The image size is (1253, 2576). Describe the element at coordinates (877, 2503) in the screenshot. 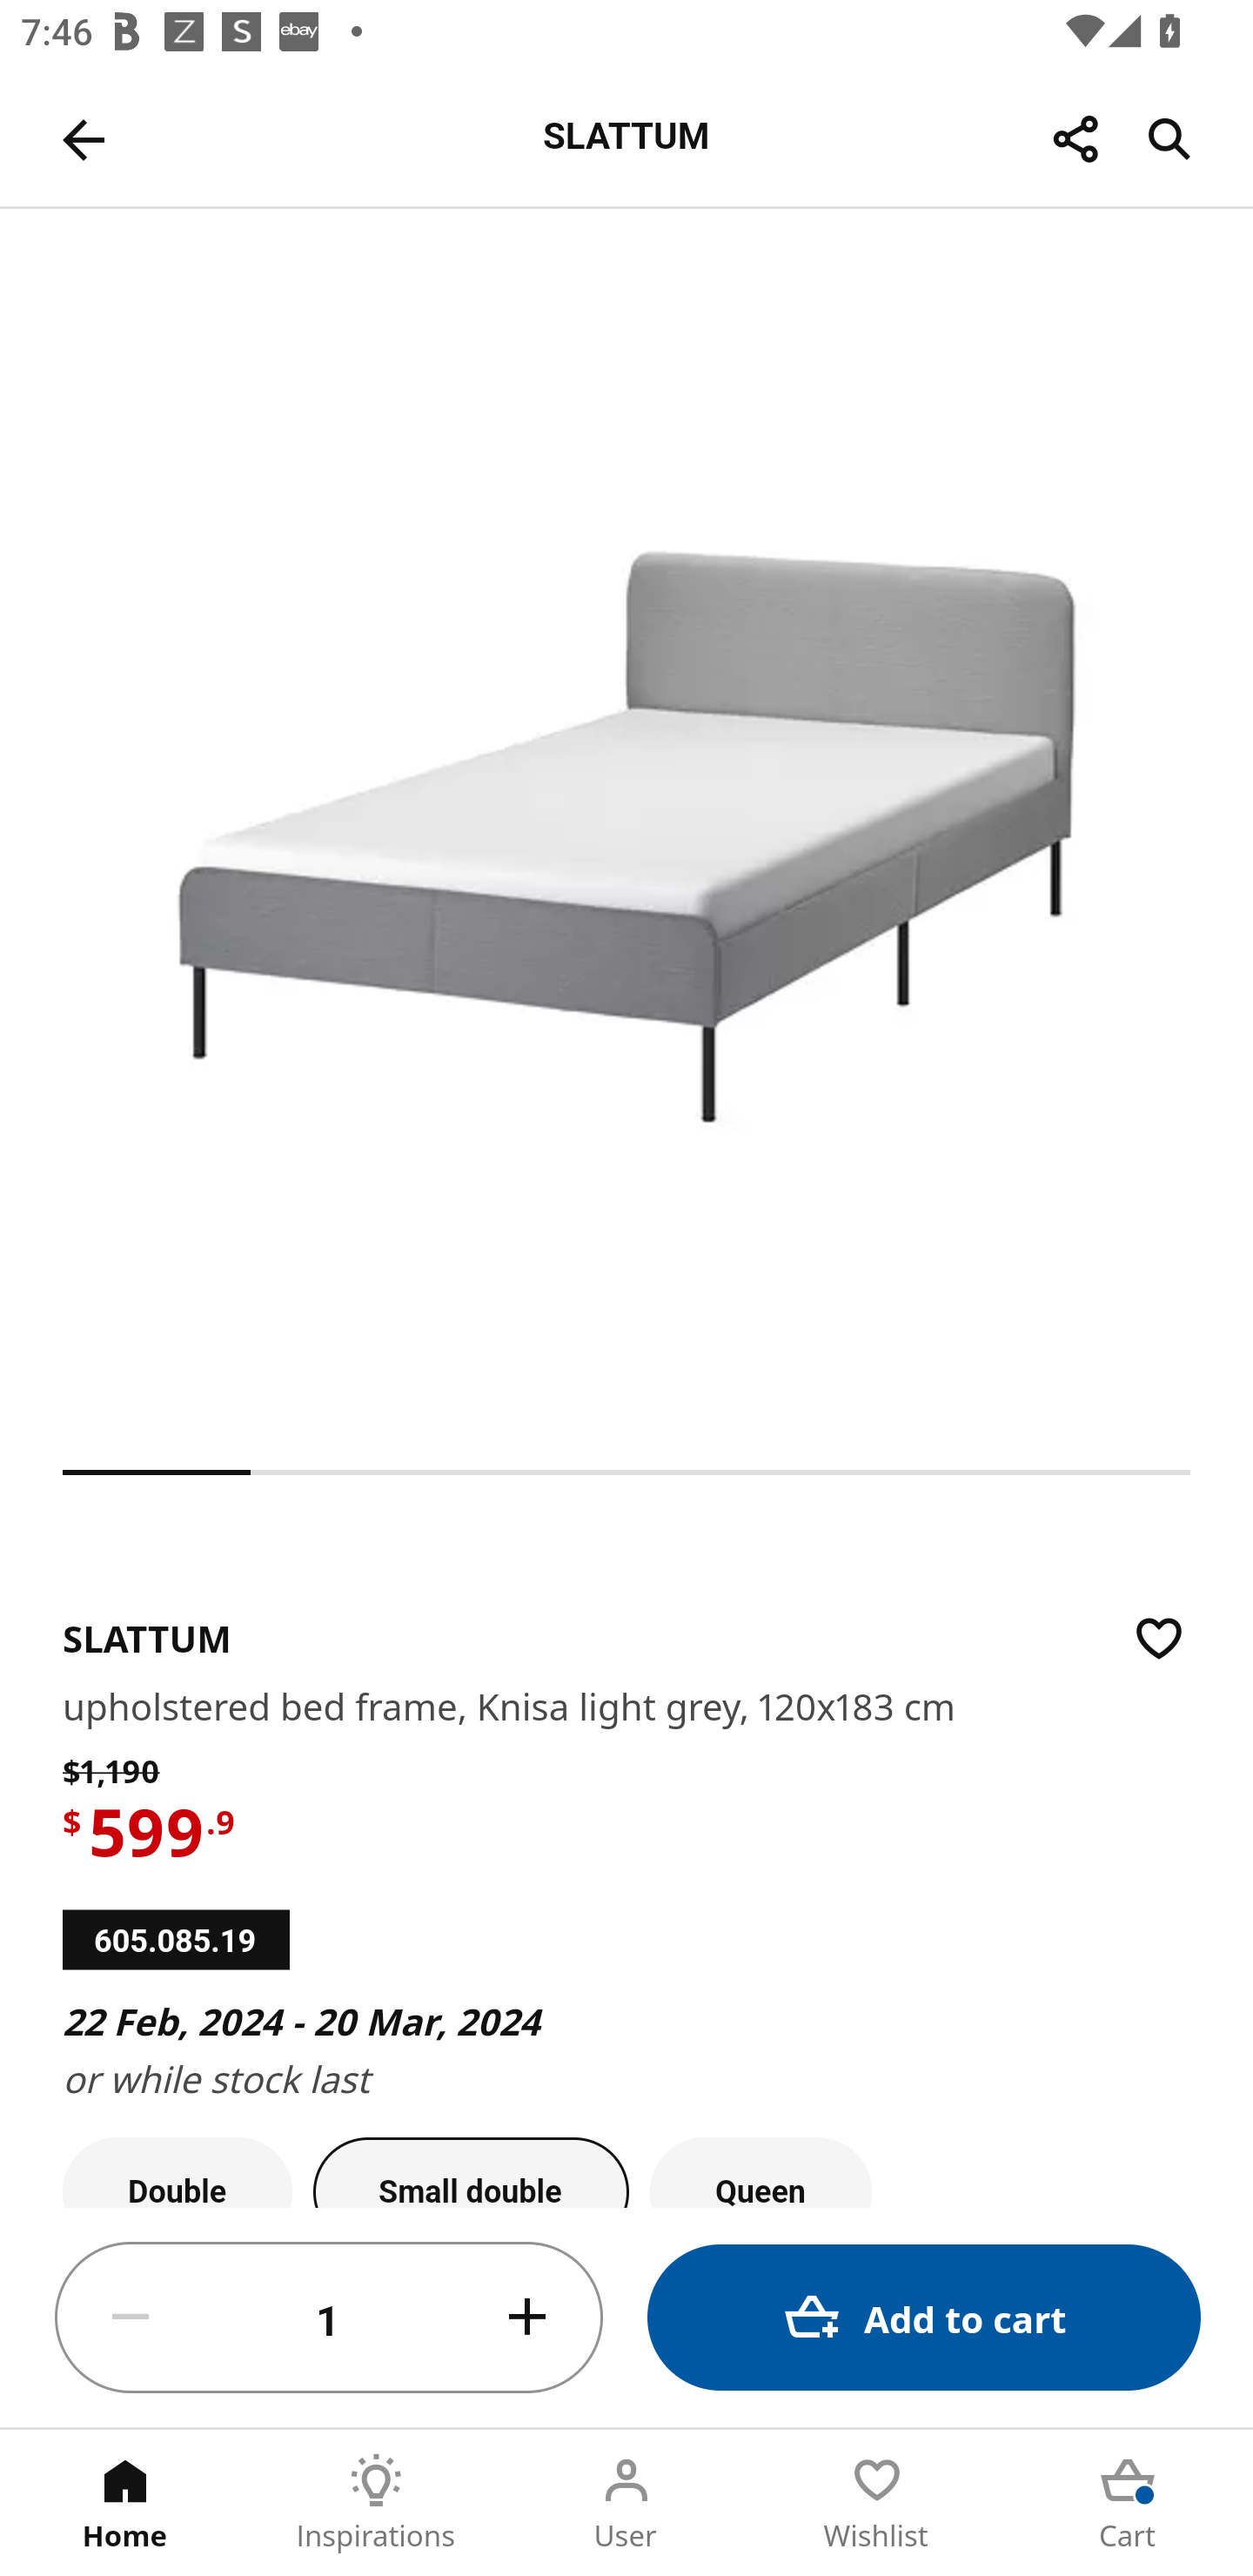

I see `Wishlist
Tab 4 of 5` at that location.